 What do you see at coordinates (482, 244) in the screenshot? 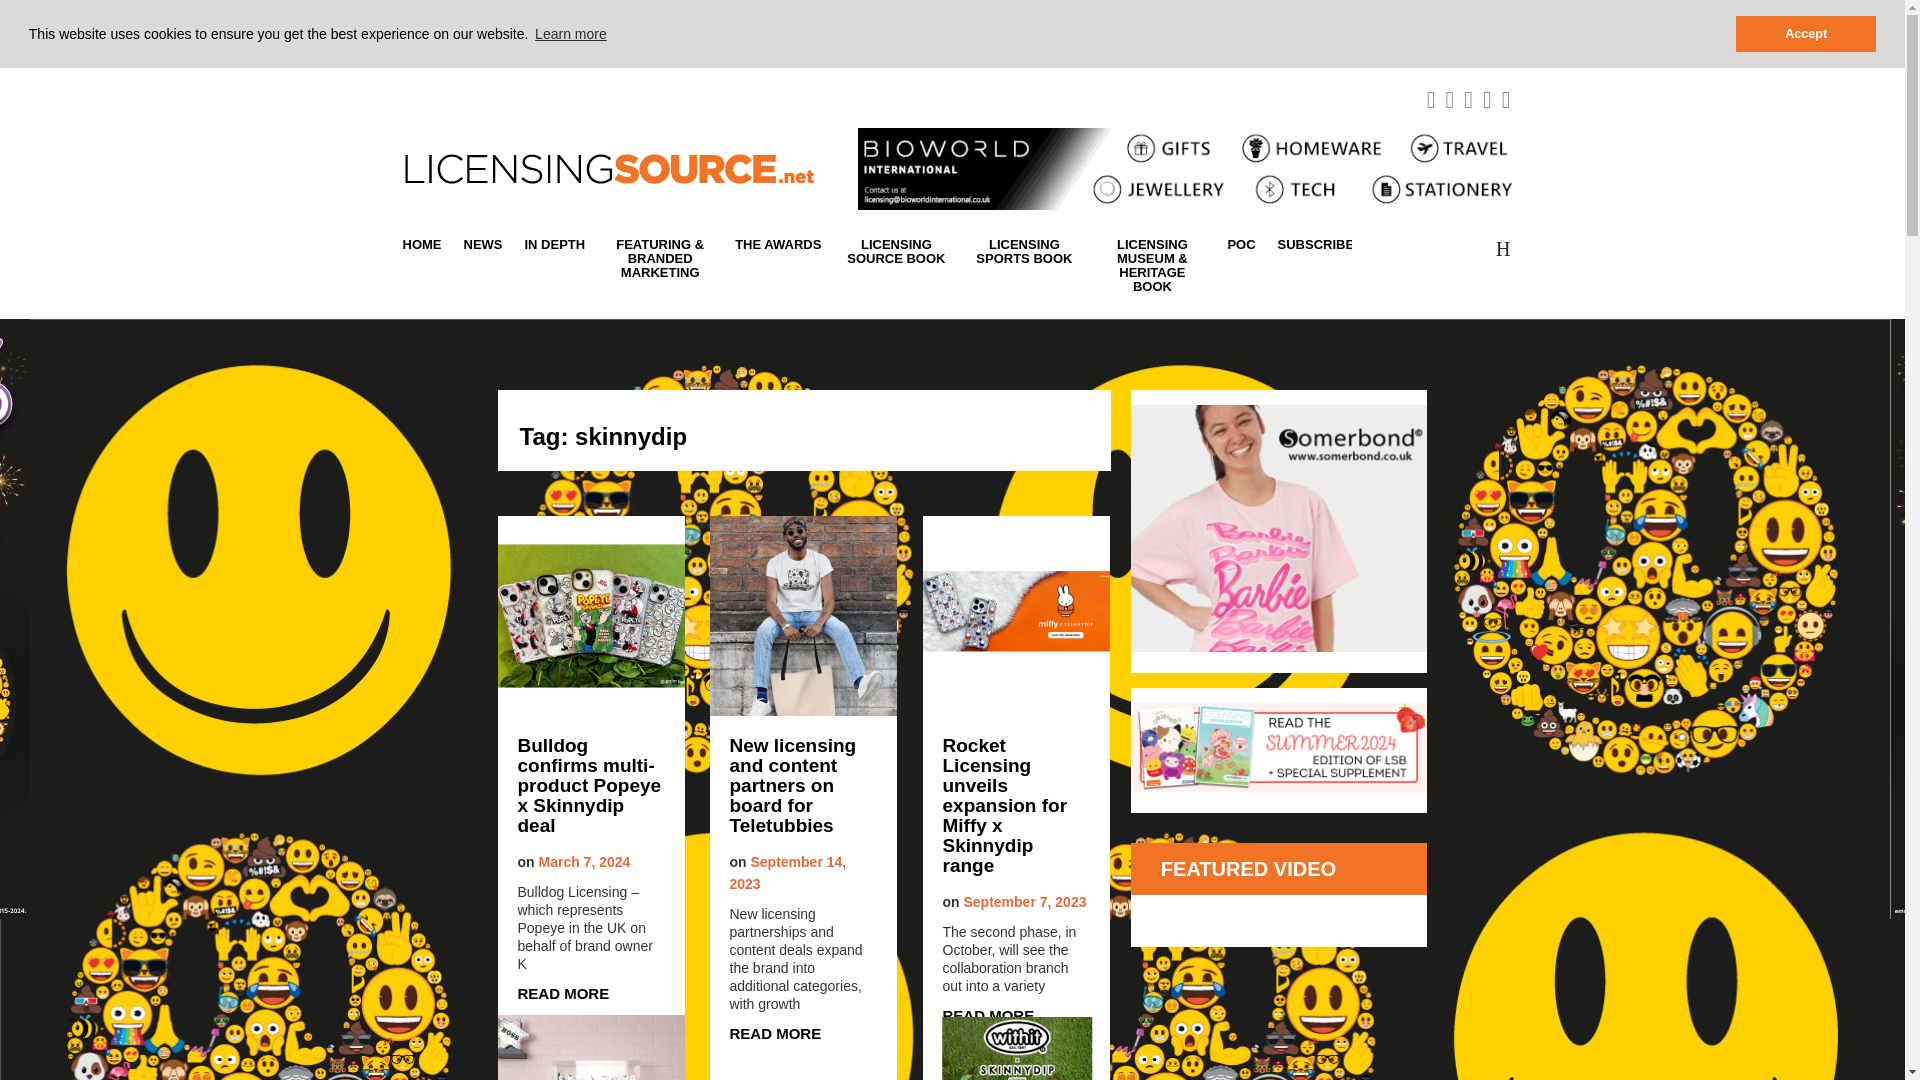
I see `NEWS` at bounding box center [482, 244].